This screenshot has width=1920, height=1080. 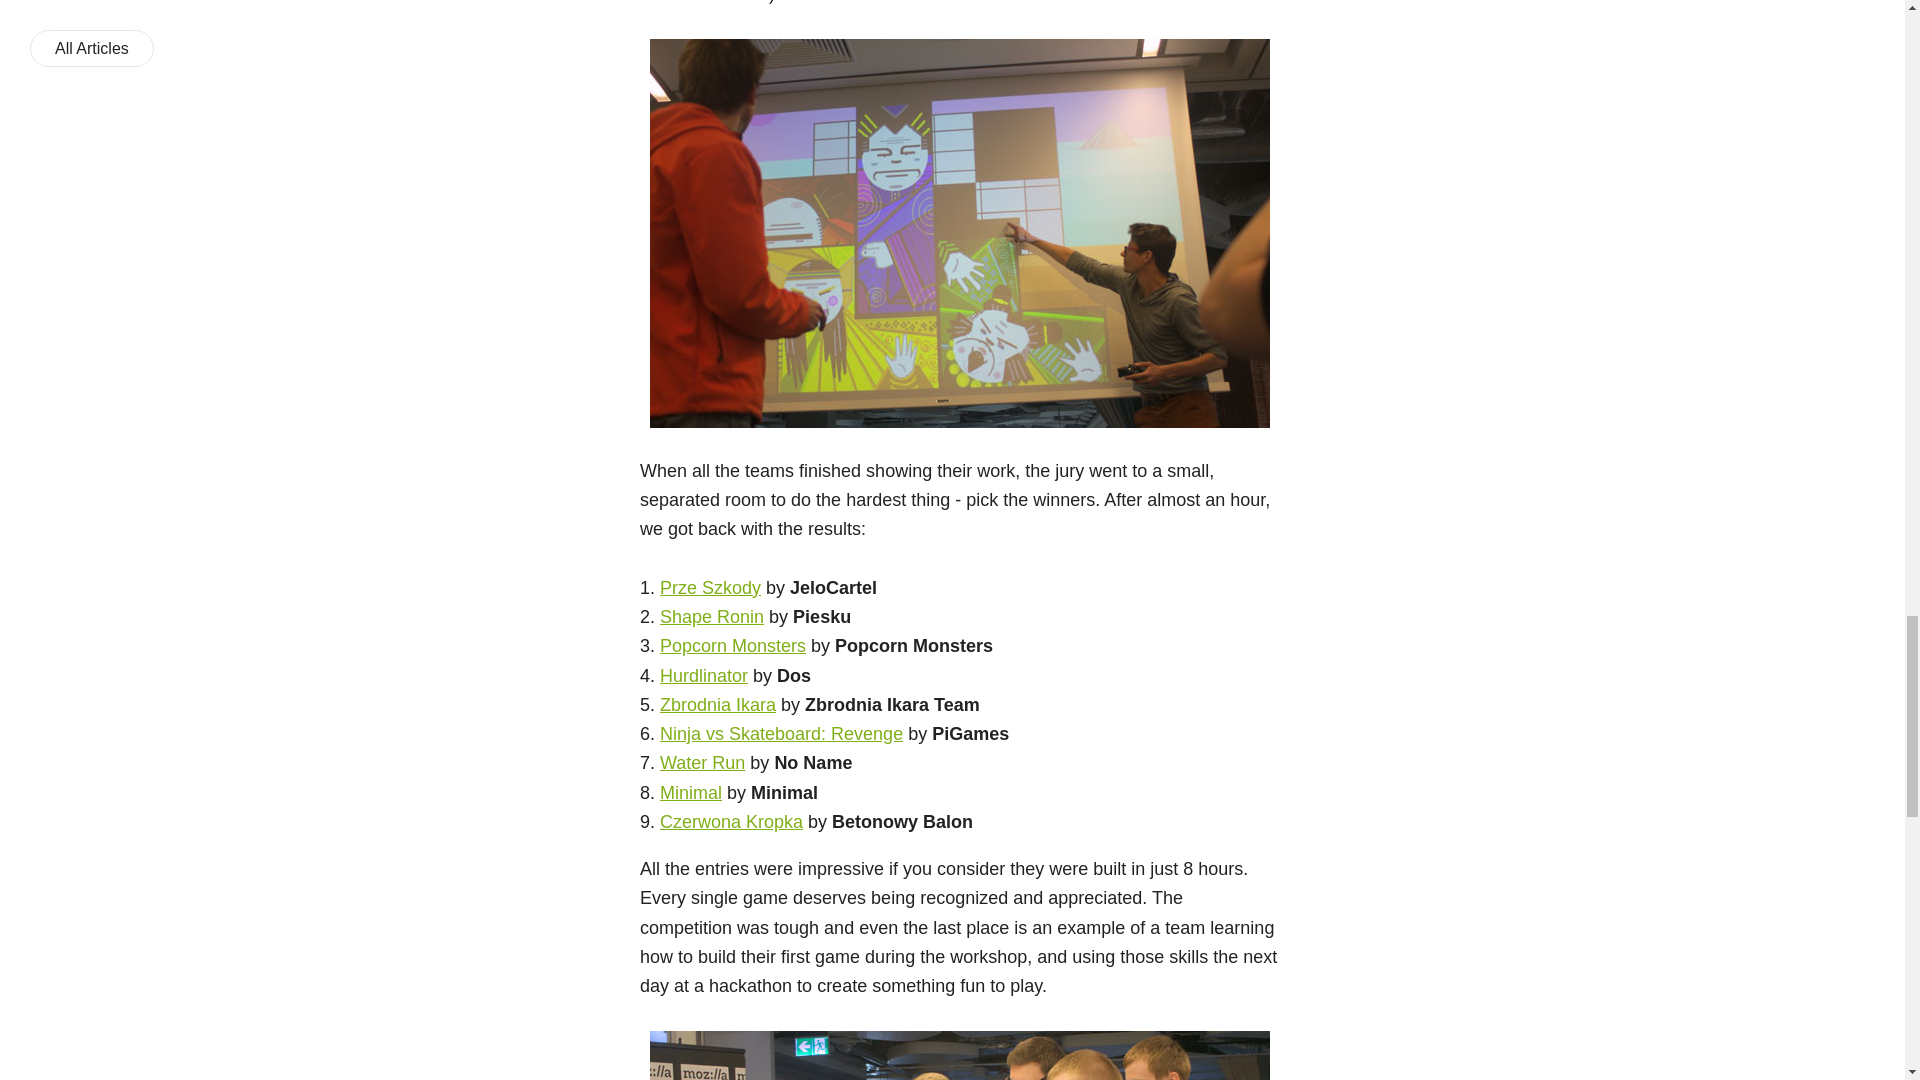 What do you see at coordinates (712, 616) in the screenshot?
I see `Shape Ronin` at bounding box center [712, 616].